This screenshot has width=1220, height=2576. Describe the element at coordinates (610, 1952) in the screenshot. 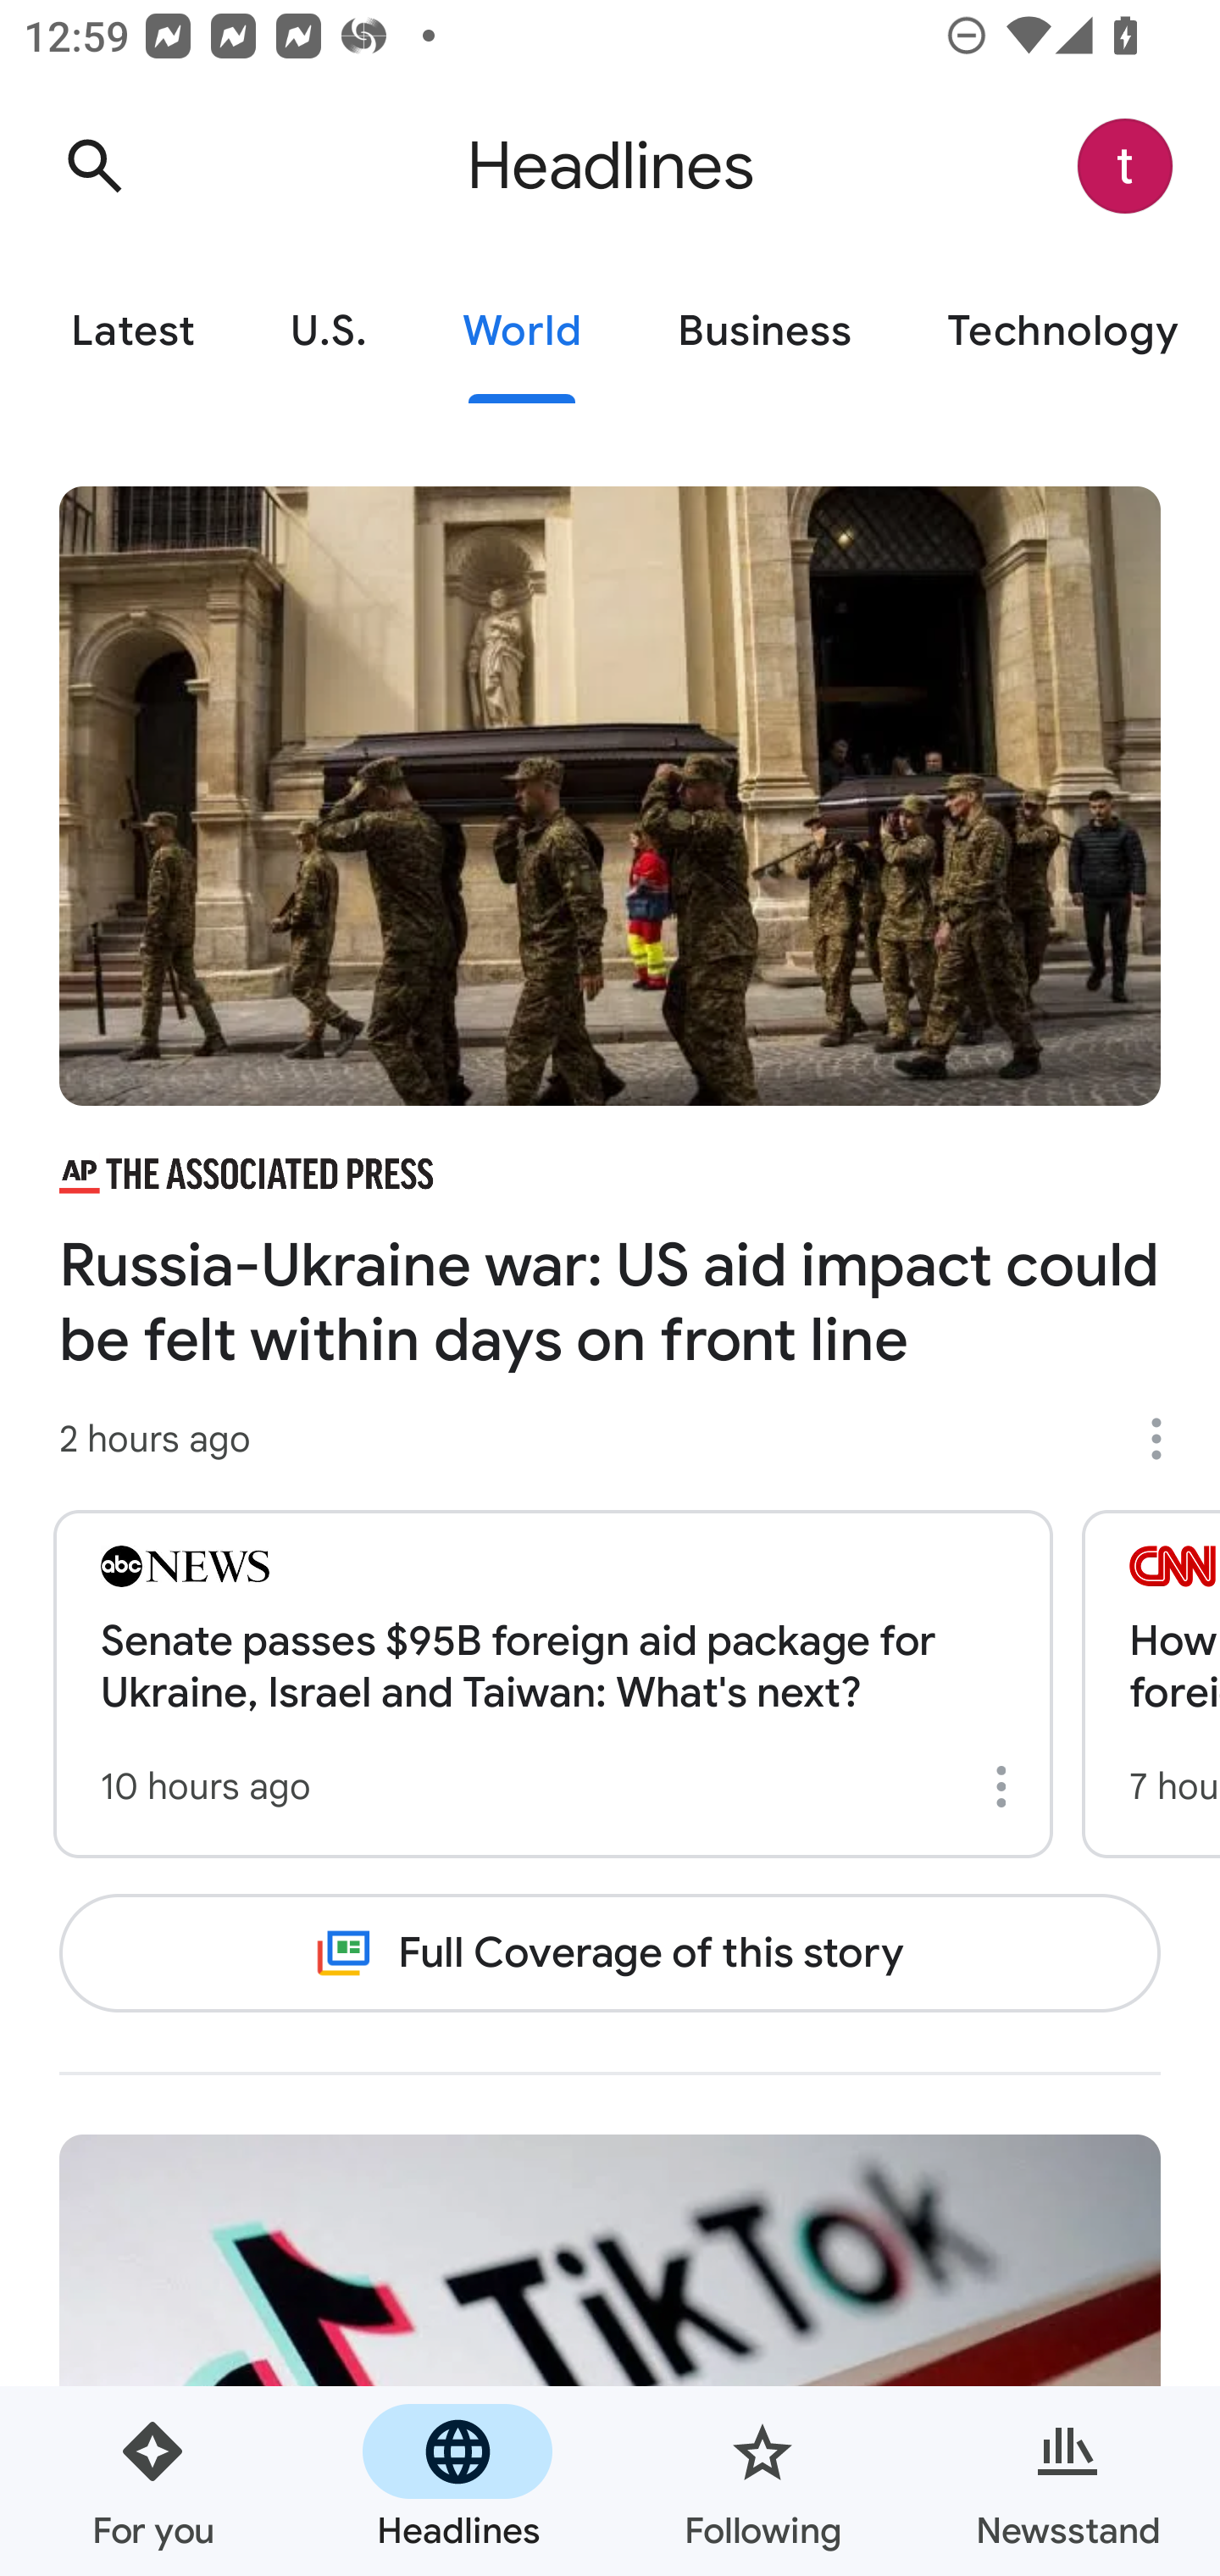

I see `Full Coverage of this story` at that location.